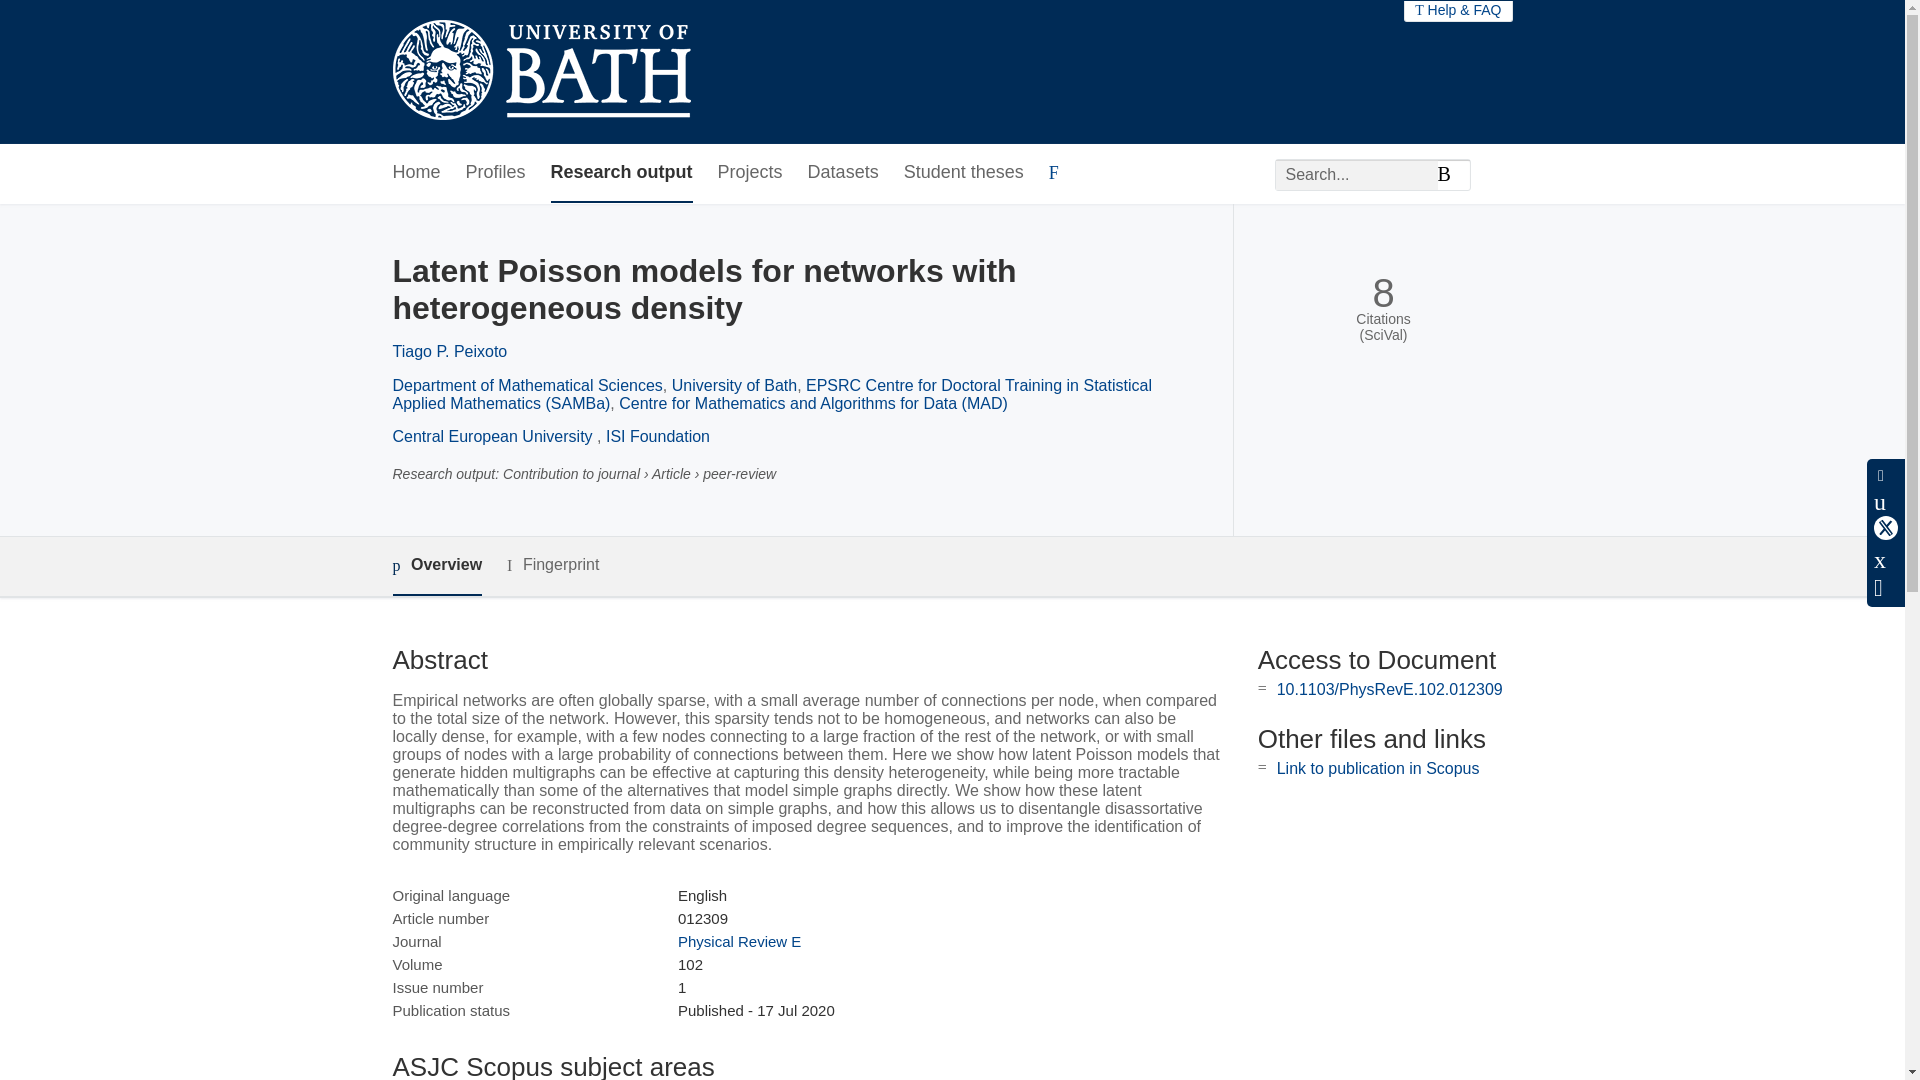  Describe the element at coordinates (738, 942) in the screenshot. I see `Physical Review E` at that location.